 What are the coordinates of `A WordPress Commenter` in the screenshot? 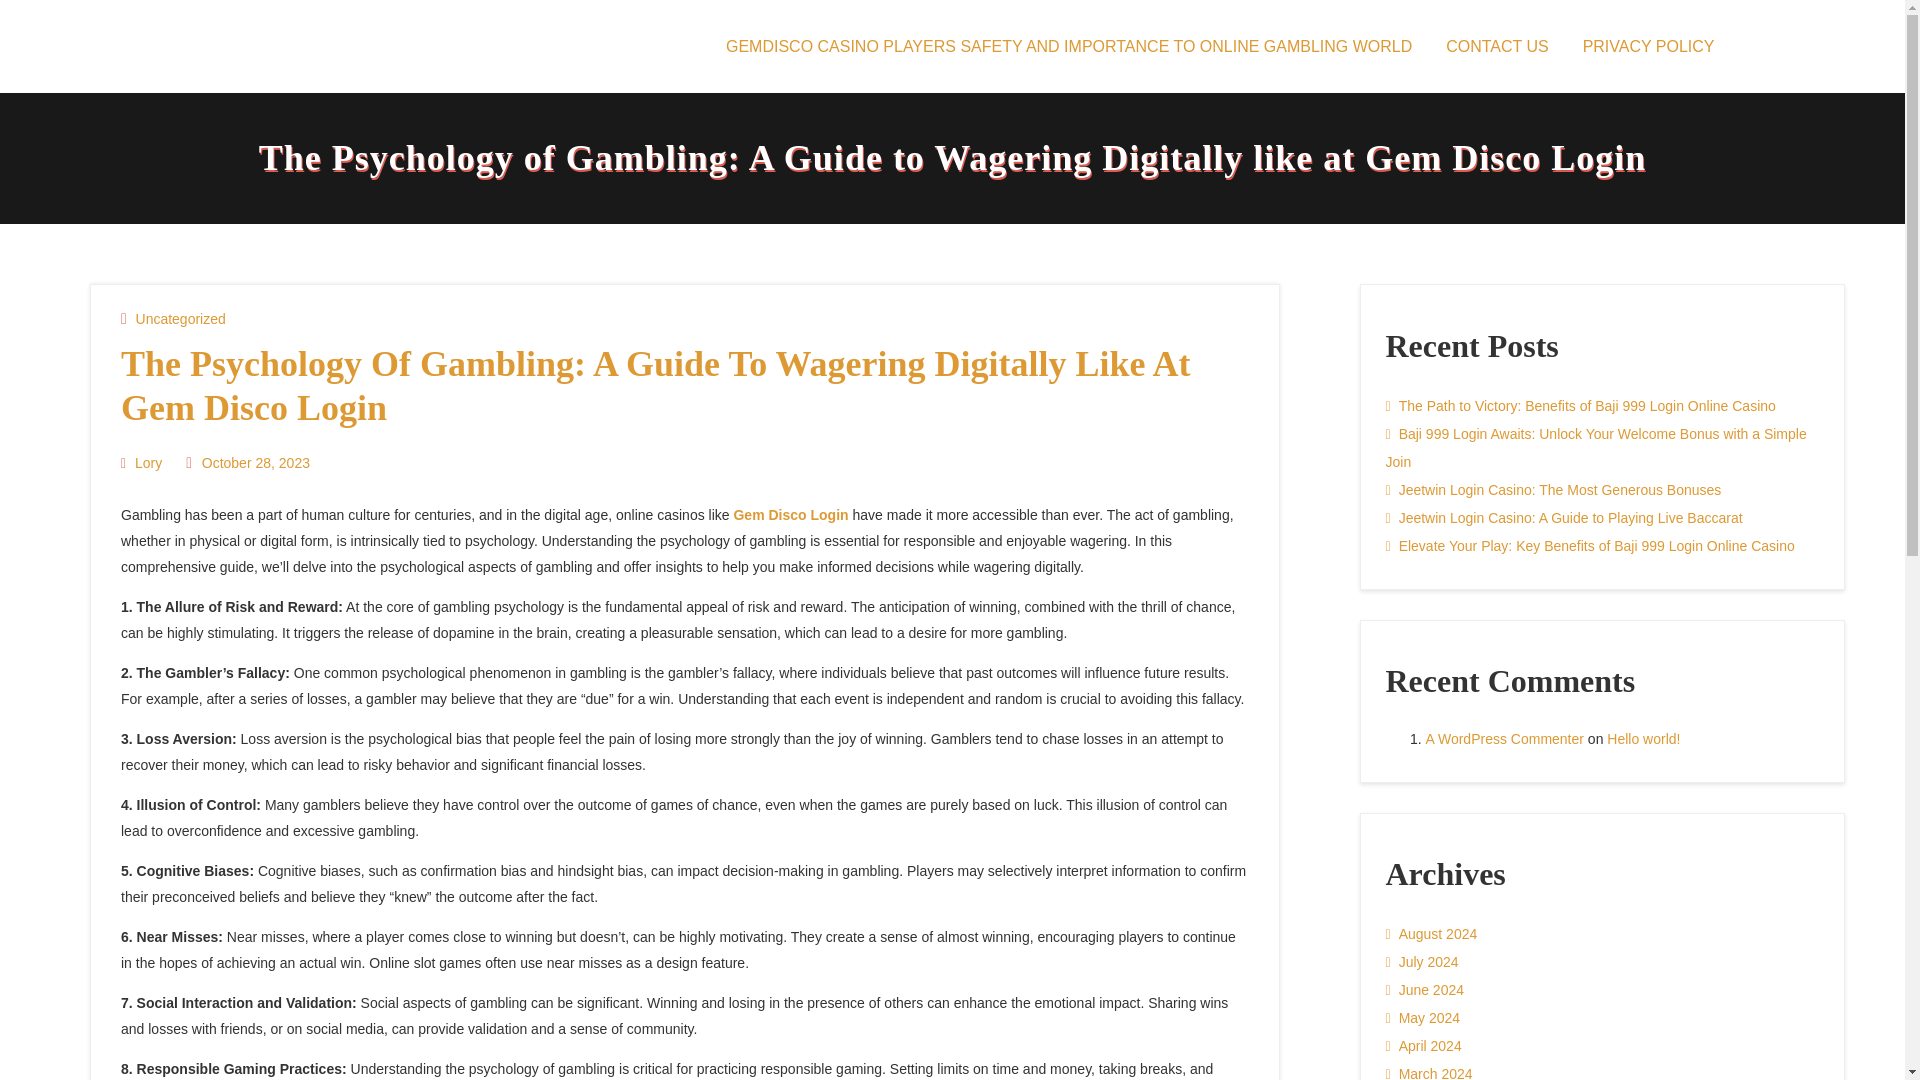 It's located at (1505, 738).